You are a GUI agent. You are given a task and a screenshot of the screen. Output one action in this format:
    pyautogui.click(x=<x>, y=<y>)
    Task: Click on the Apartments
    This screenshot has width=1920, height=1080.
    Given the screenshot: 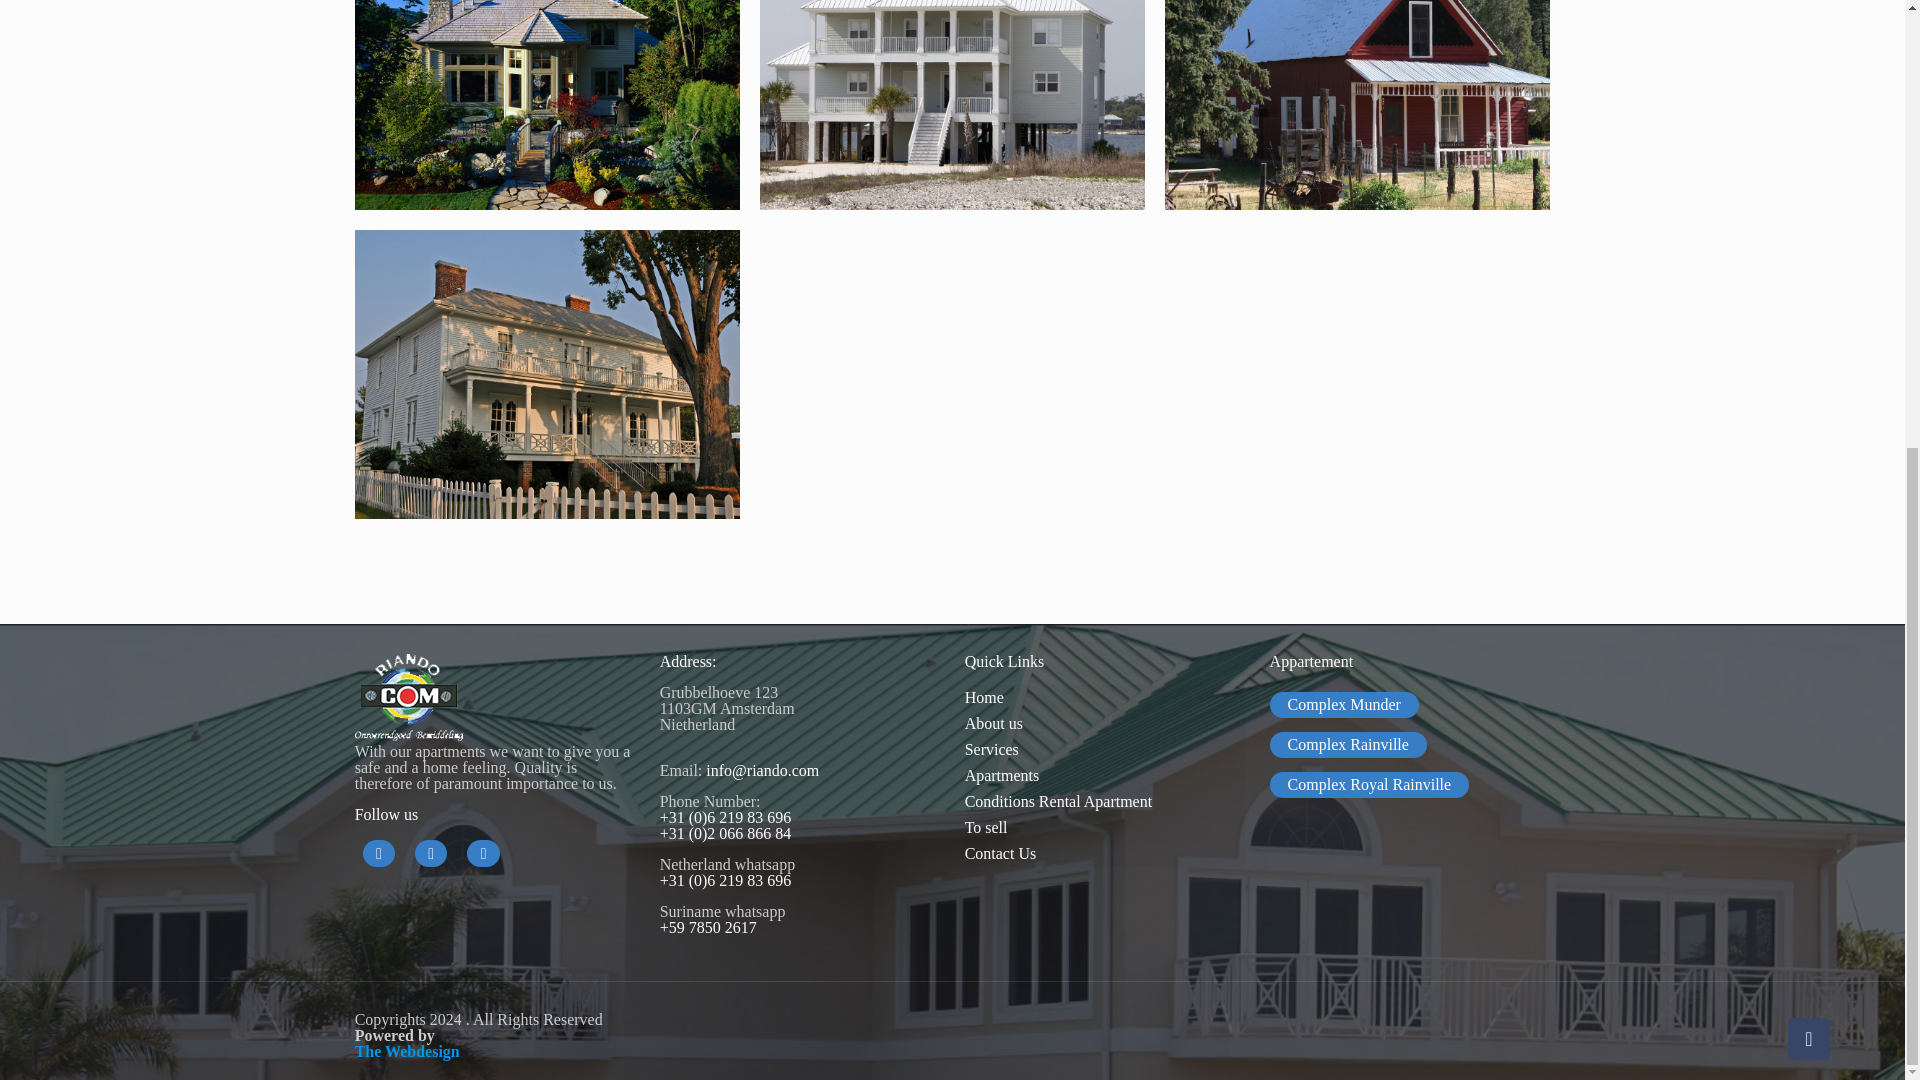 What is the action you would take?
    pyautogui.click(x=1106, y=776)
    